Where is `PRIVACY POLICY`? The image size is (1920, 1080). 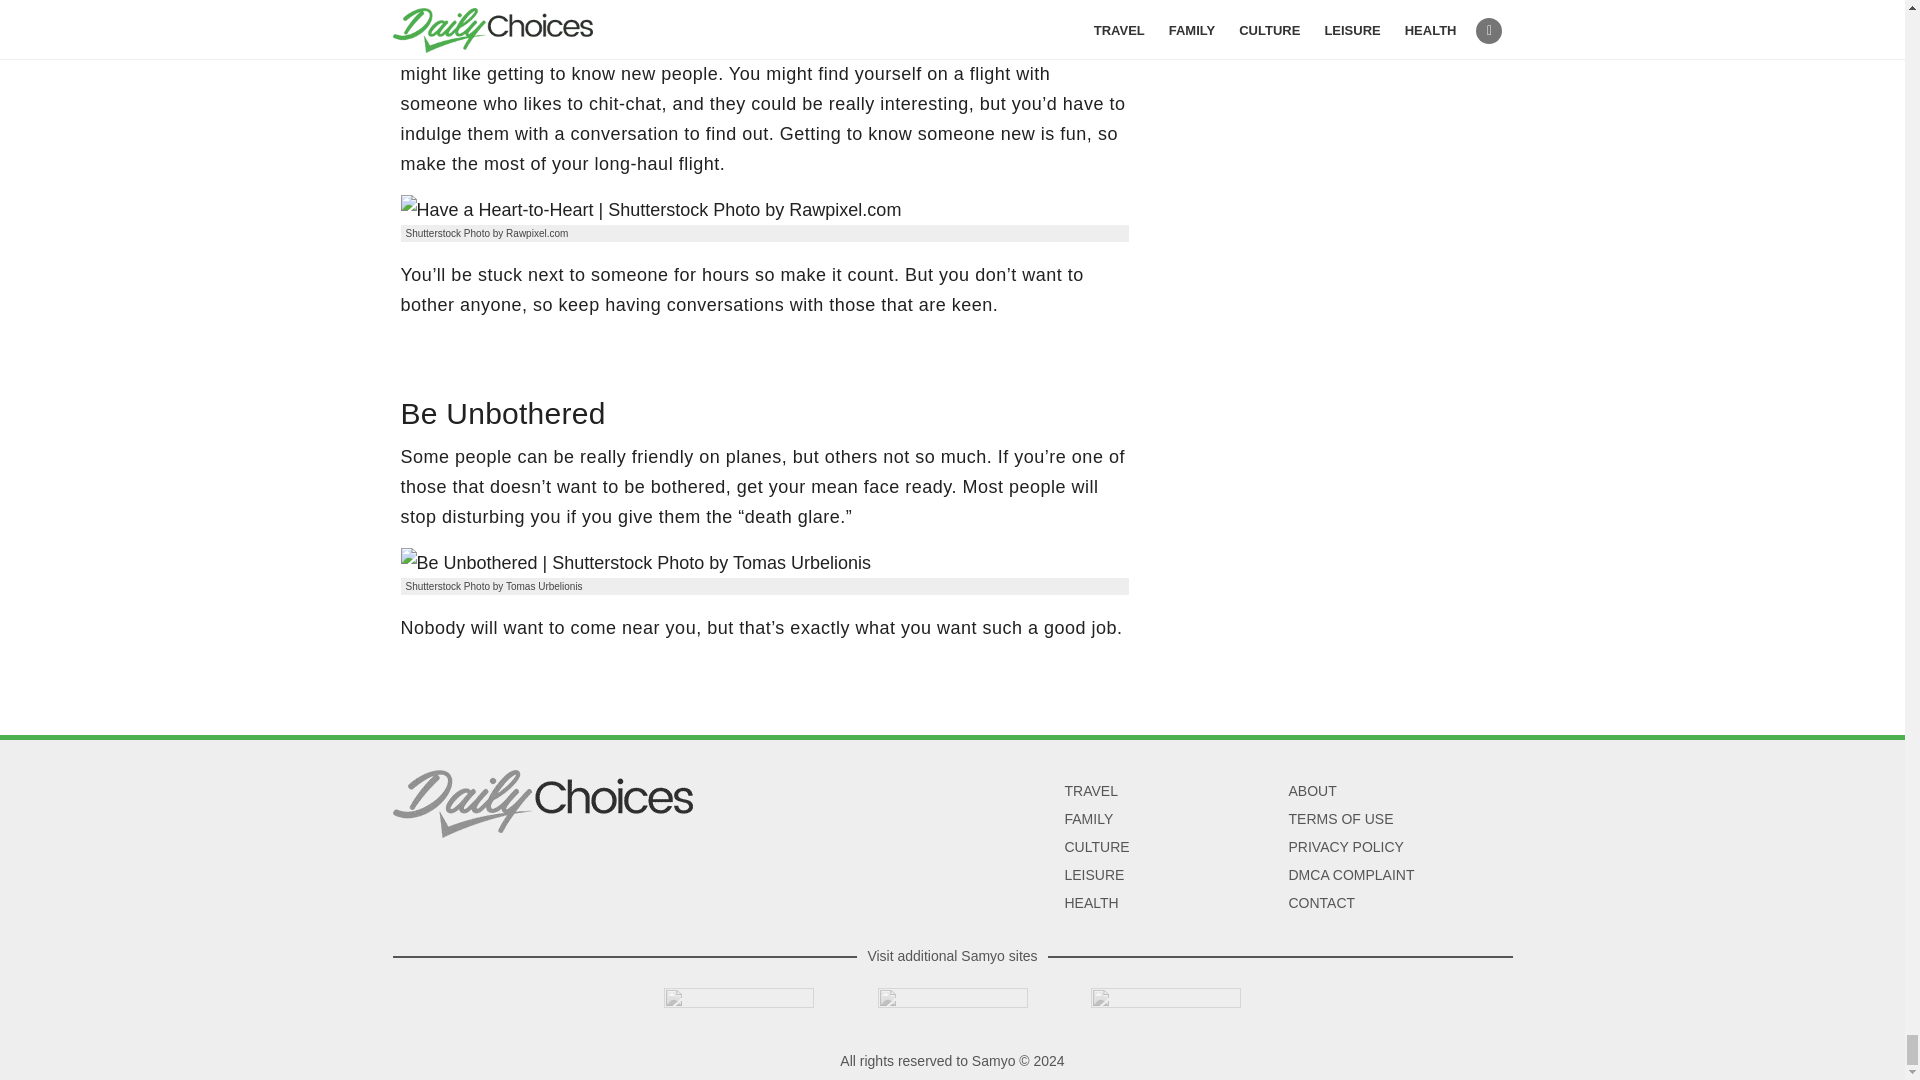 PRIVACY POLICY is located at coordinates (1346, 847).